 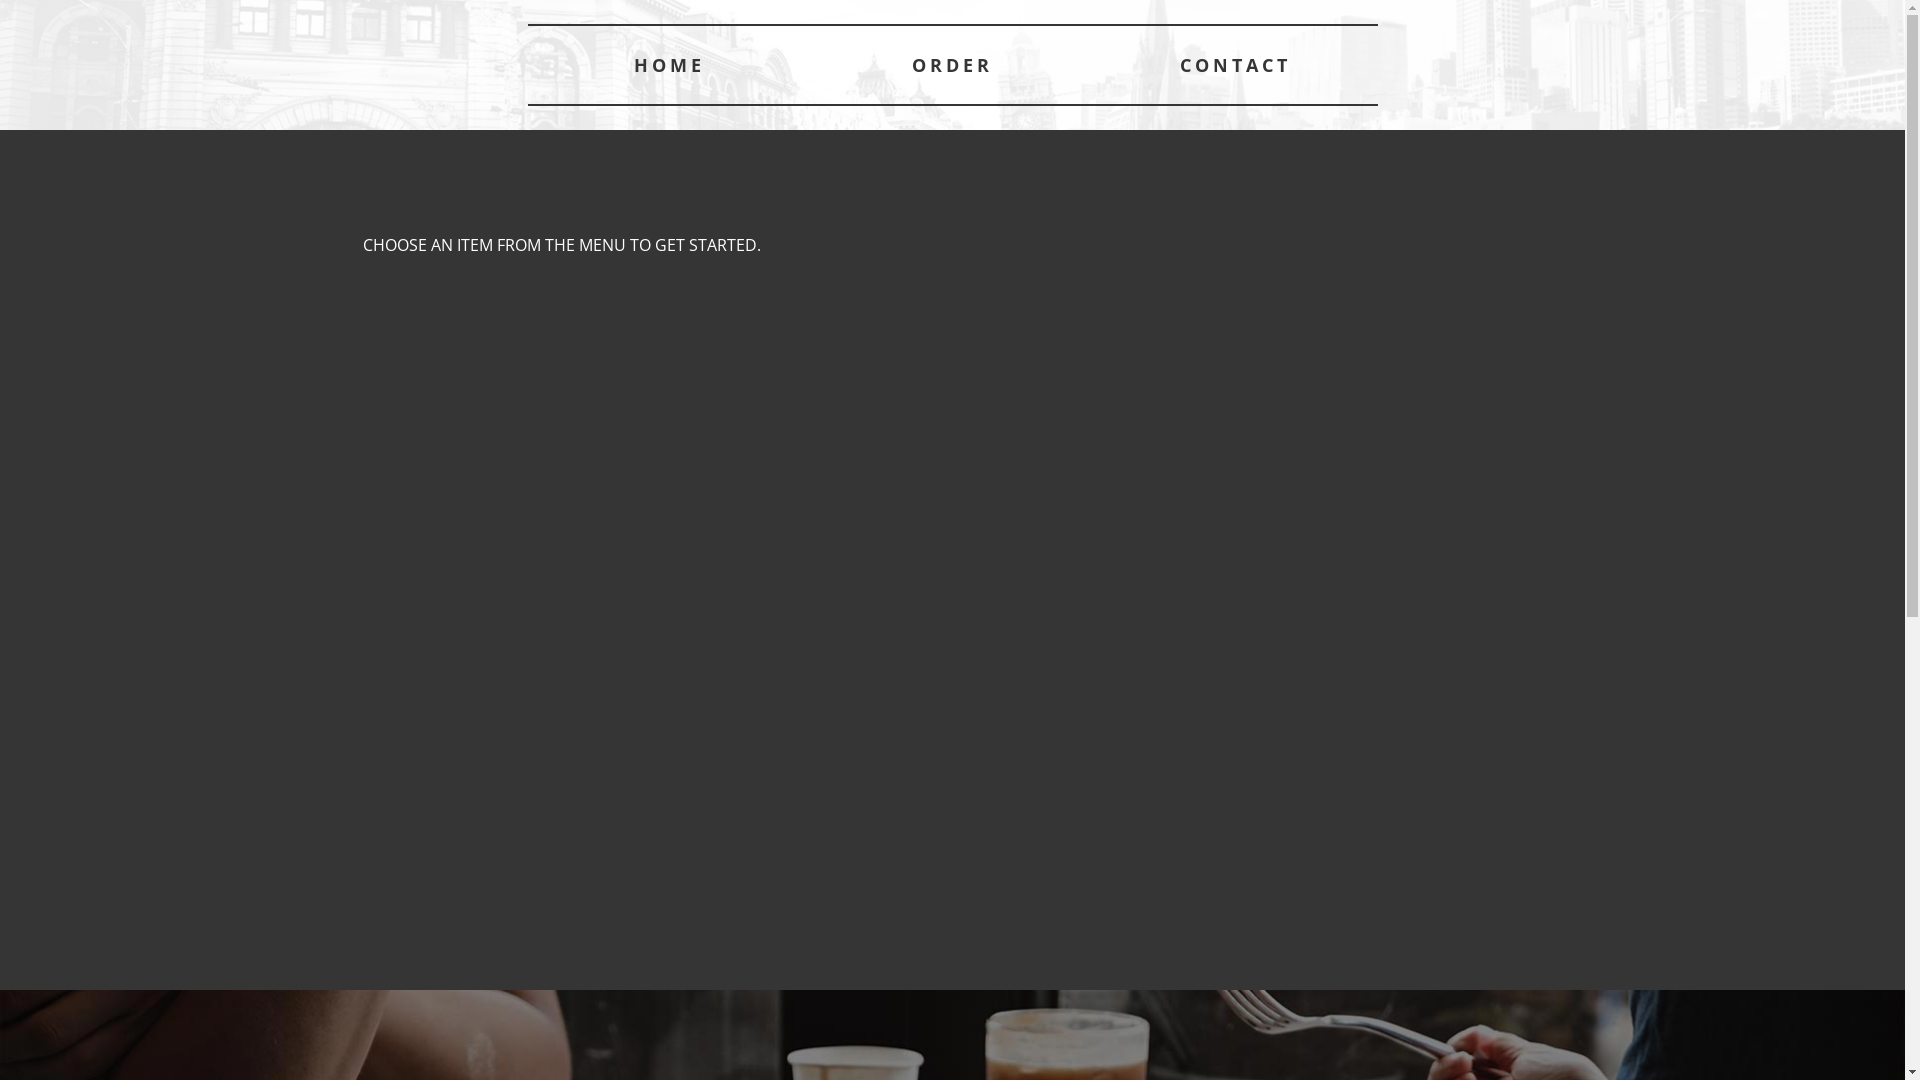 I want to click on HOME, so click(x=670, y=65).